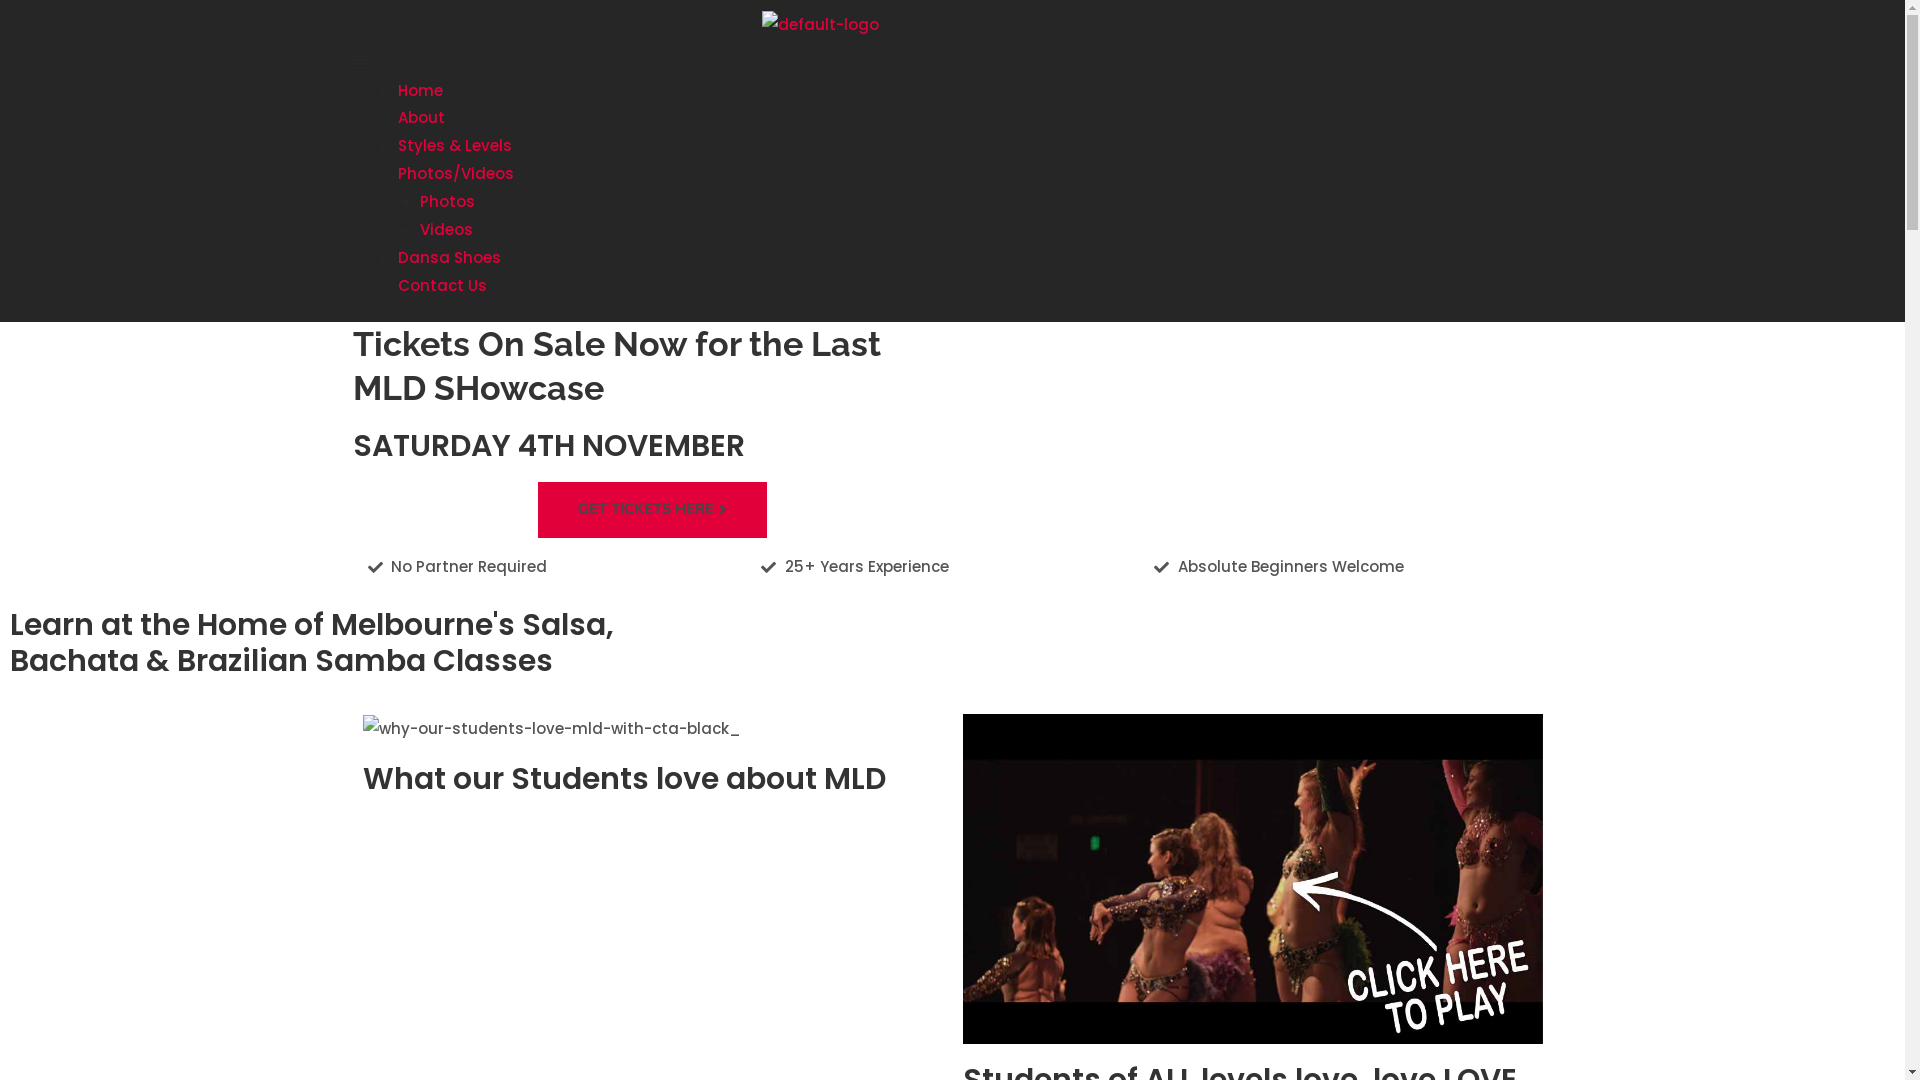 The image size is (1920, 1080). Describe the element at coordinates (450, 258) in the screenshot. I see `Dansa Shoes` at that location.